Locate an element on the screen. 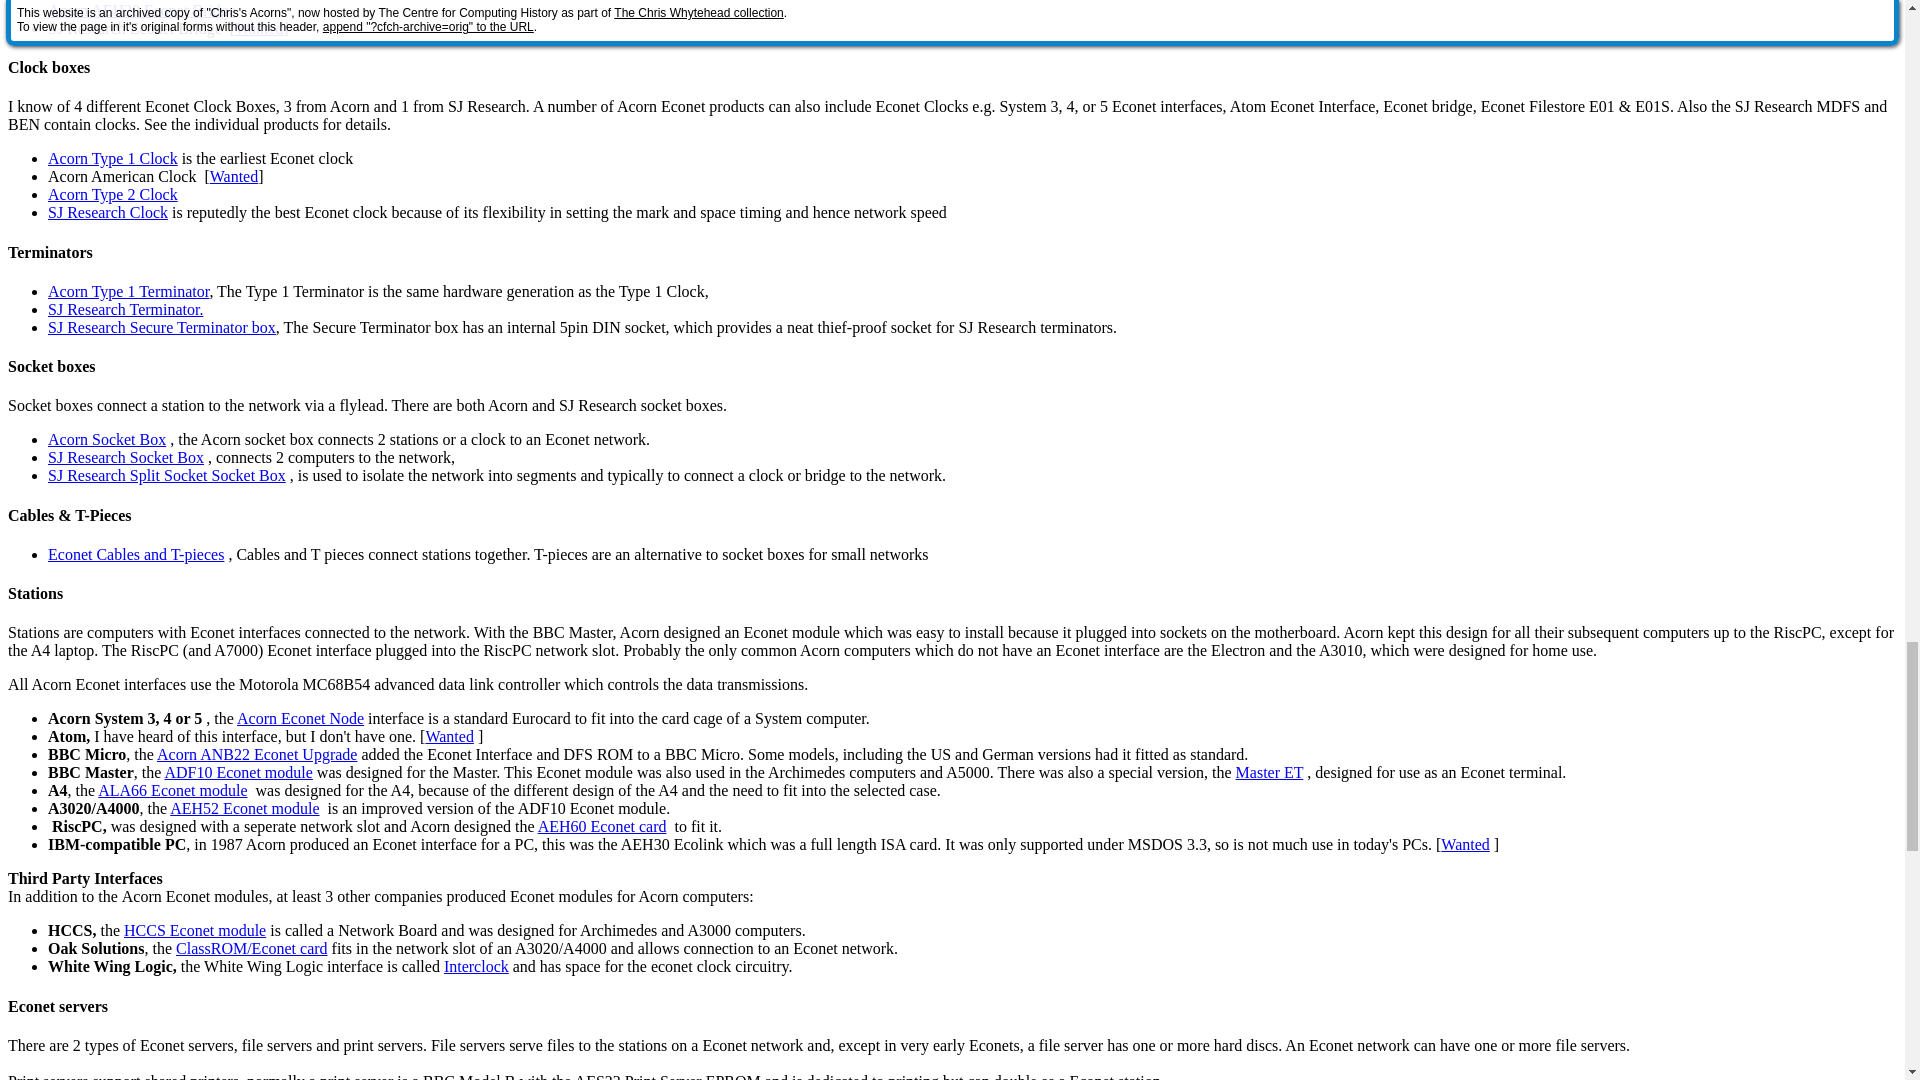 This screenshot has width=1920, height=1080. Acorn AEH20 Econet Bridge is located at coordinates (142, 10).